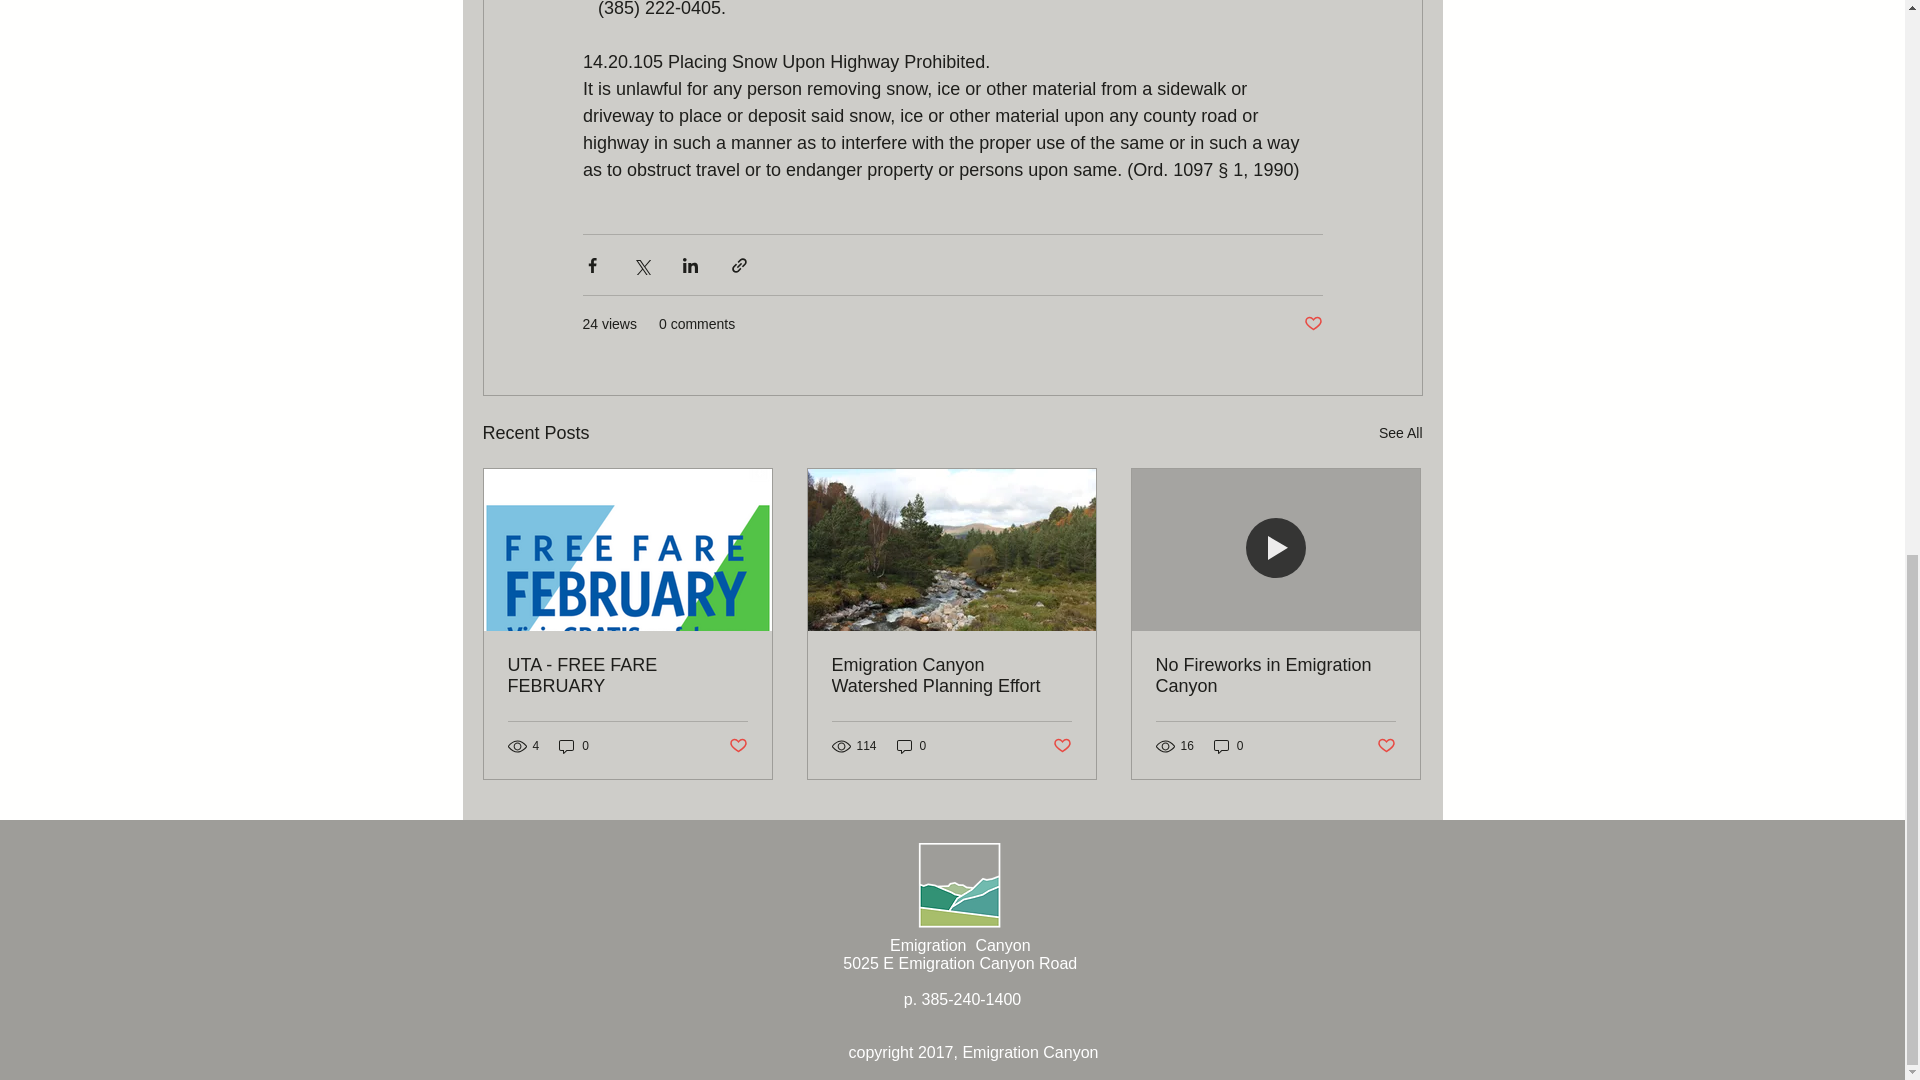  I want to click on Emigration Canyon Watershed Planning Effort, so click(951, 675).